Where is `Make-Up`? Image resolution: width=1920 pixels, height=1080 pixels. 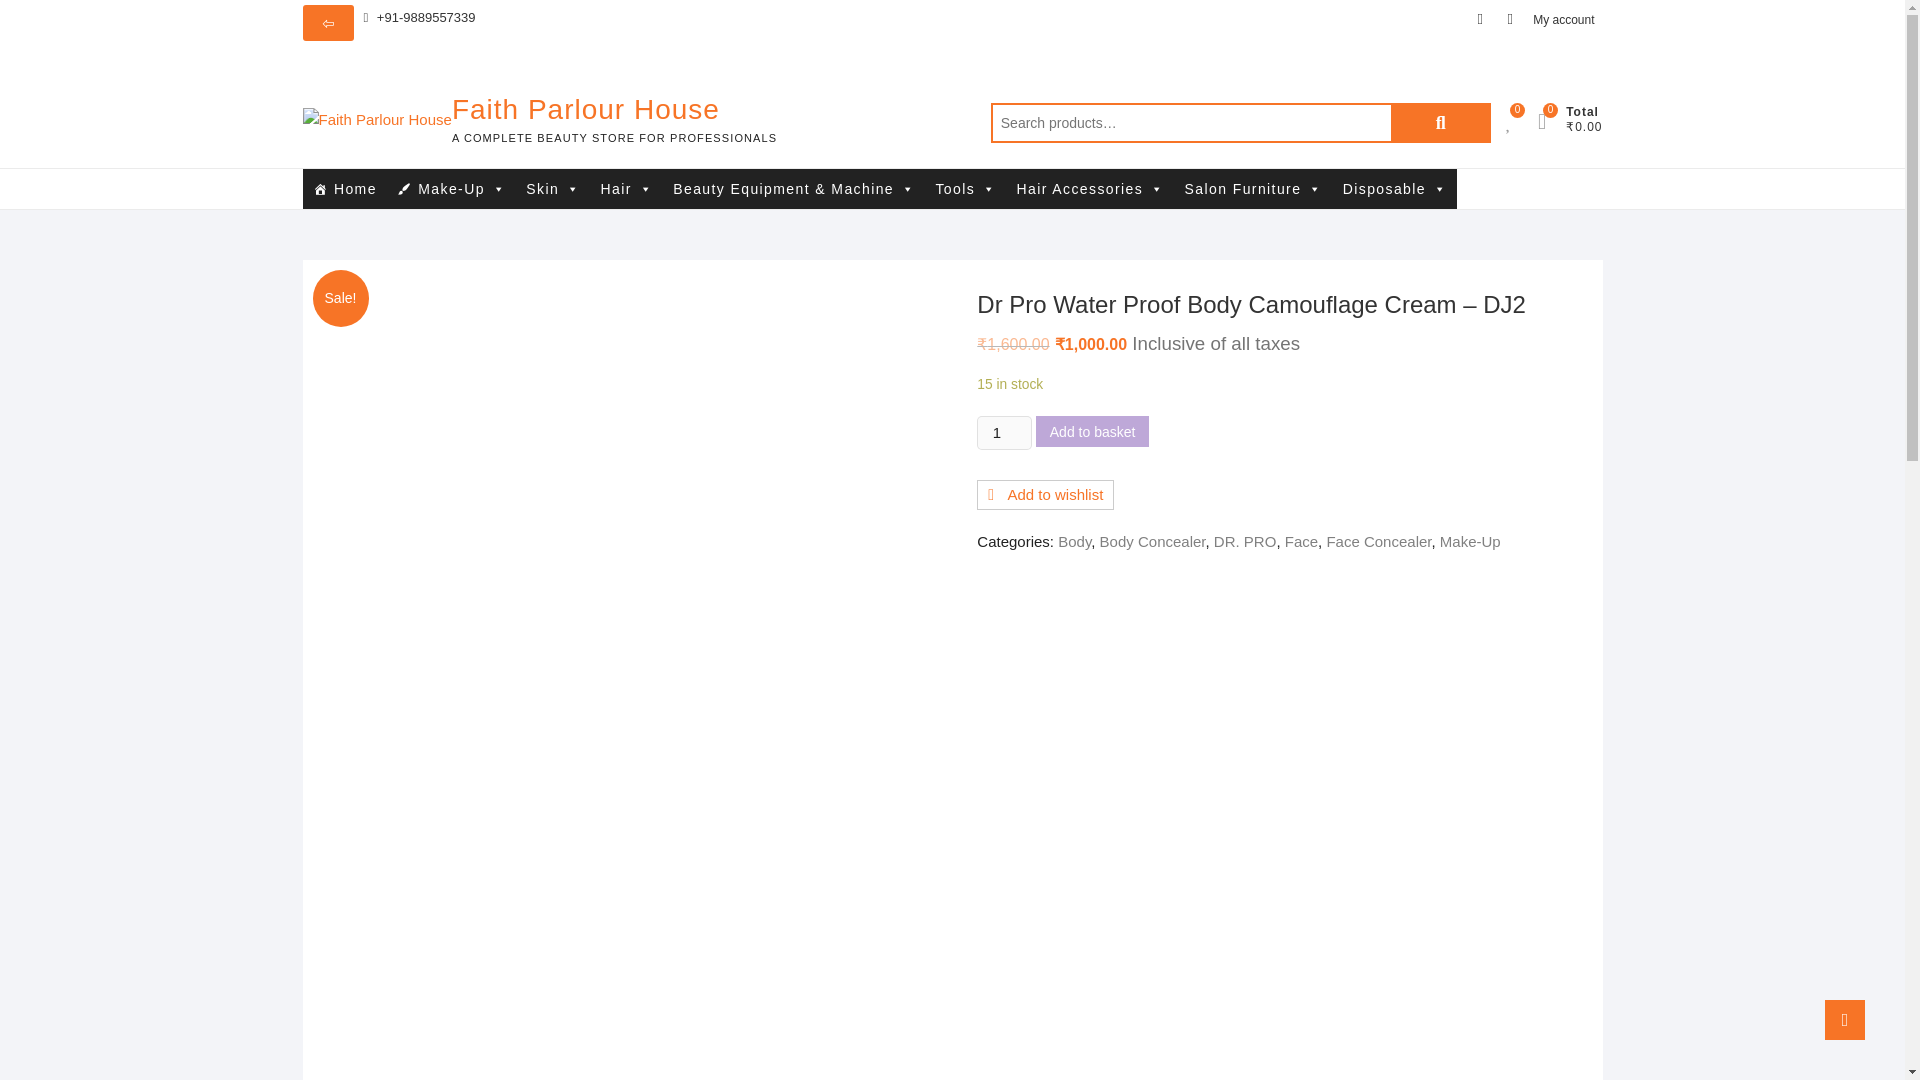
Make-Up is located at coordinates (452, 188).